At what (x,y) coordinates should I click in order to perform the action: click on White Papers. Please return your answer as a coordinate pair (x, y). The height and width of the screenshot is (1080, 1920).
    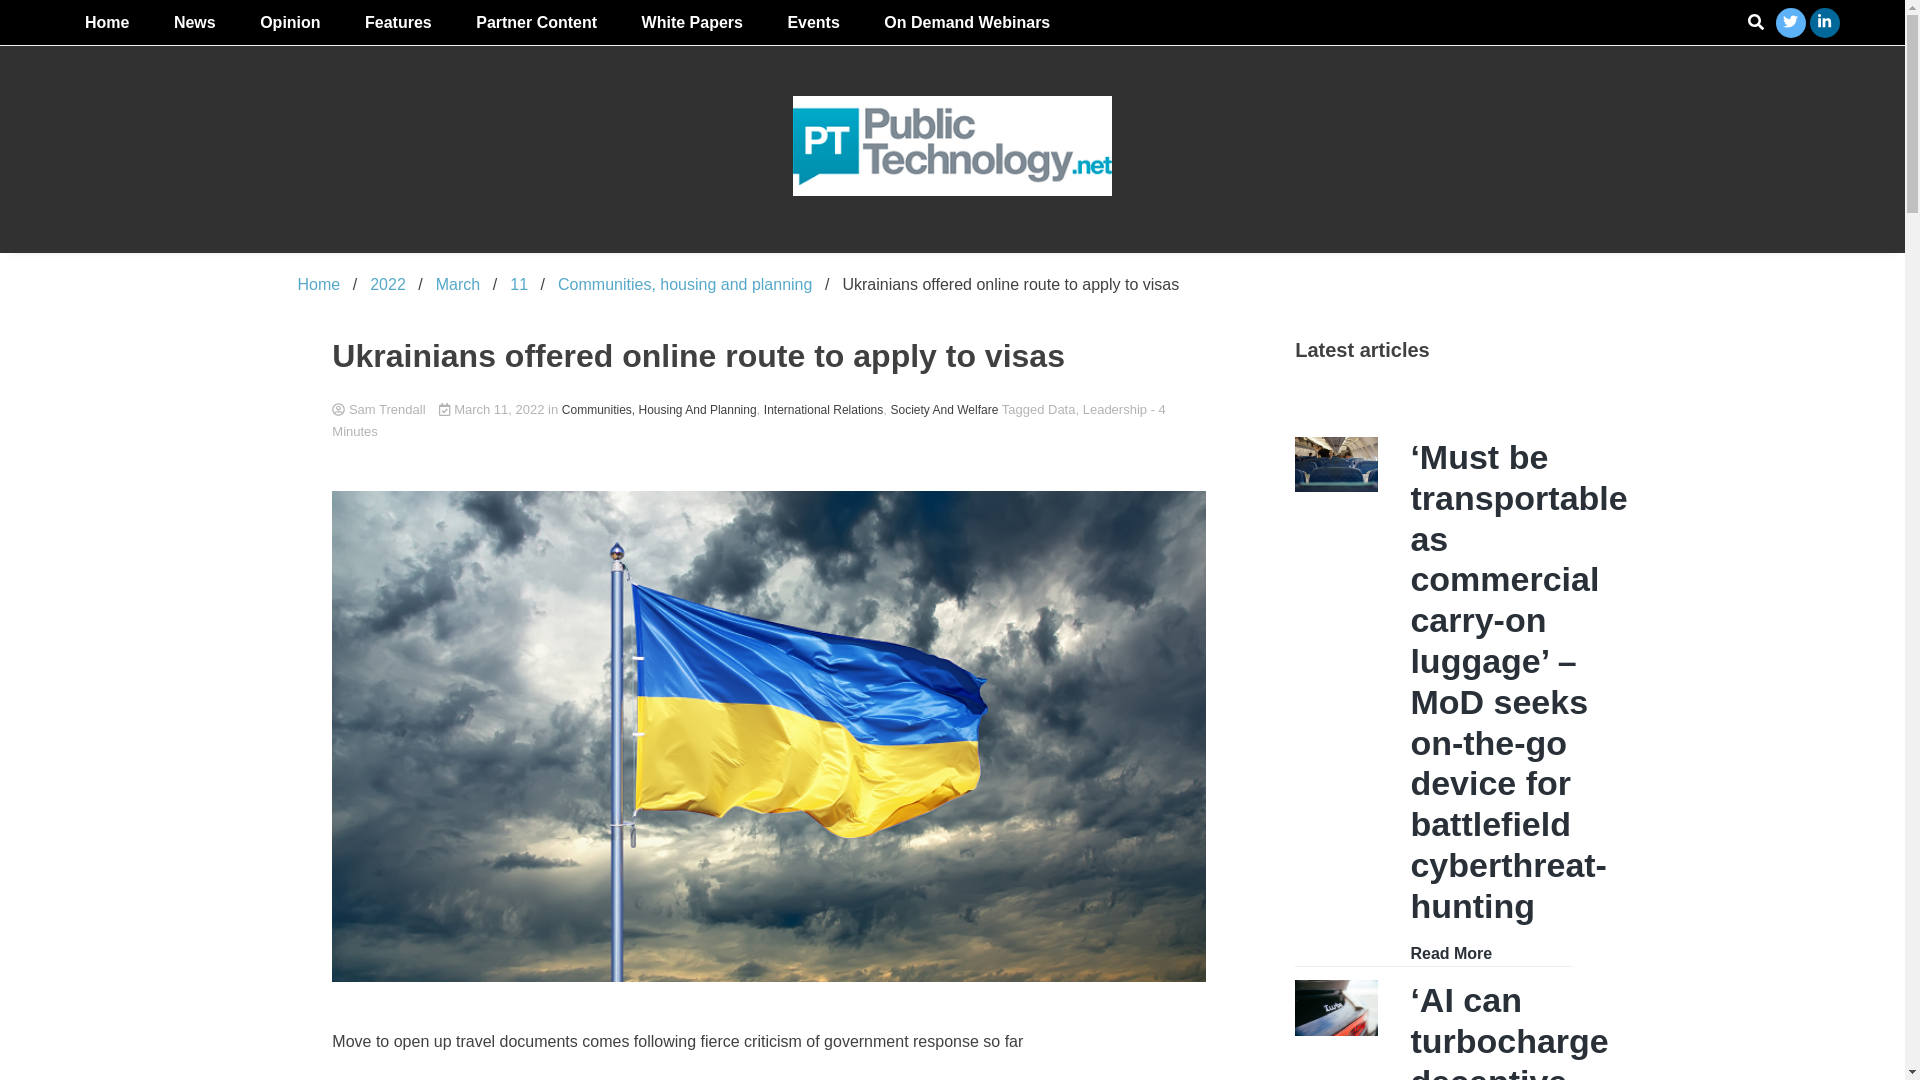
    Looking at the image, I should click on (692, 22).